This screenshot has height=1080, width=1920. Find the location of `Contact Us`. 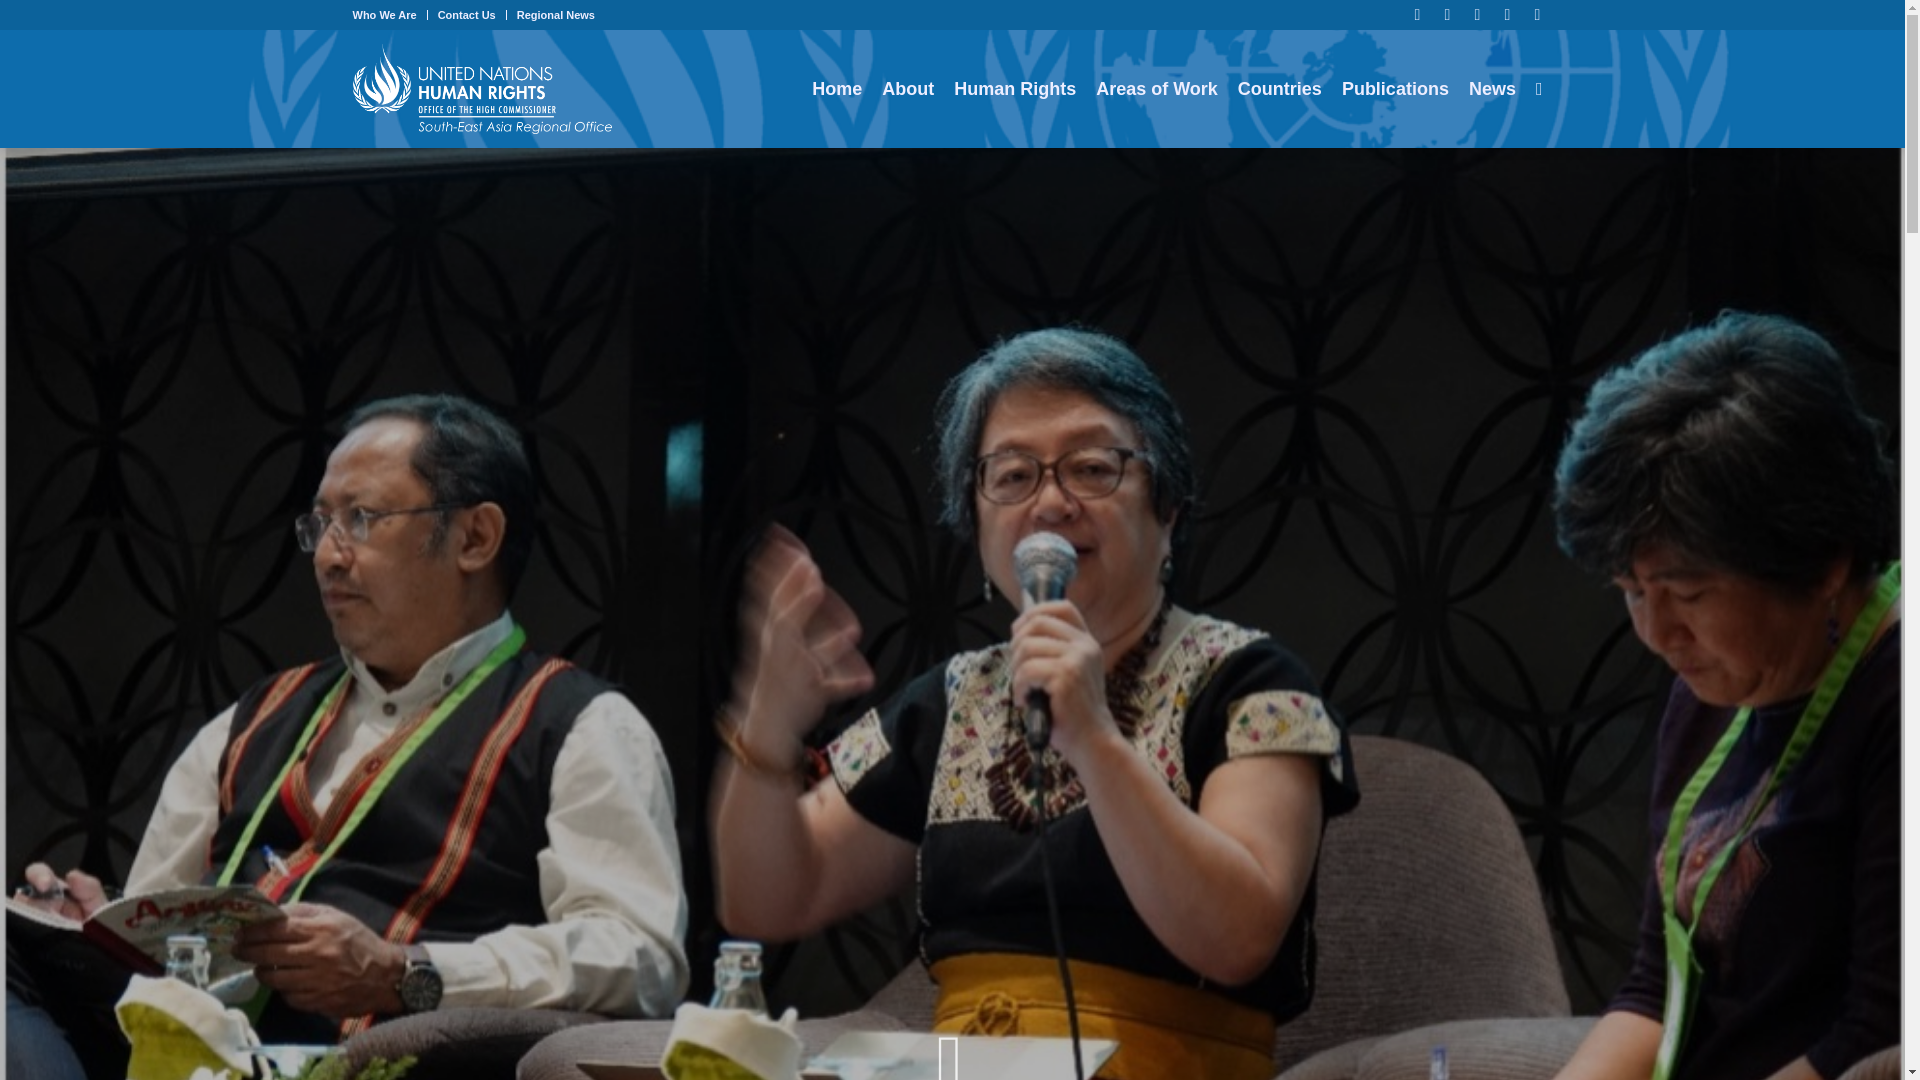

Contact Us is located at coordinates (466, 15).